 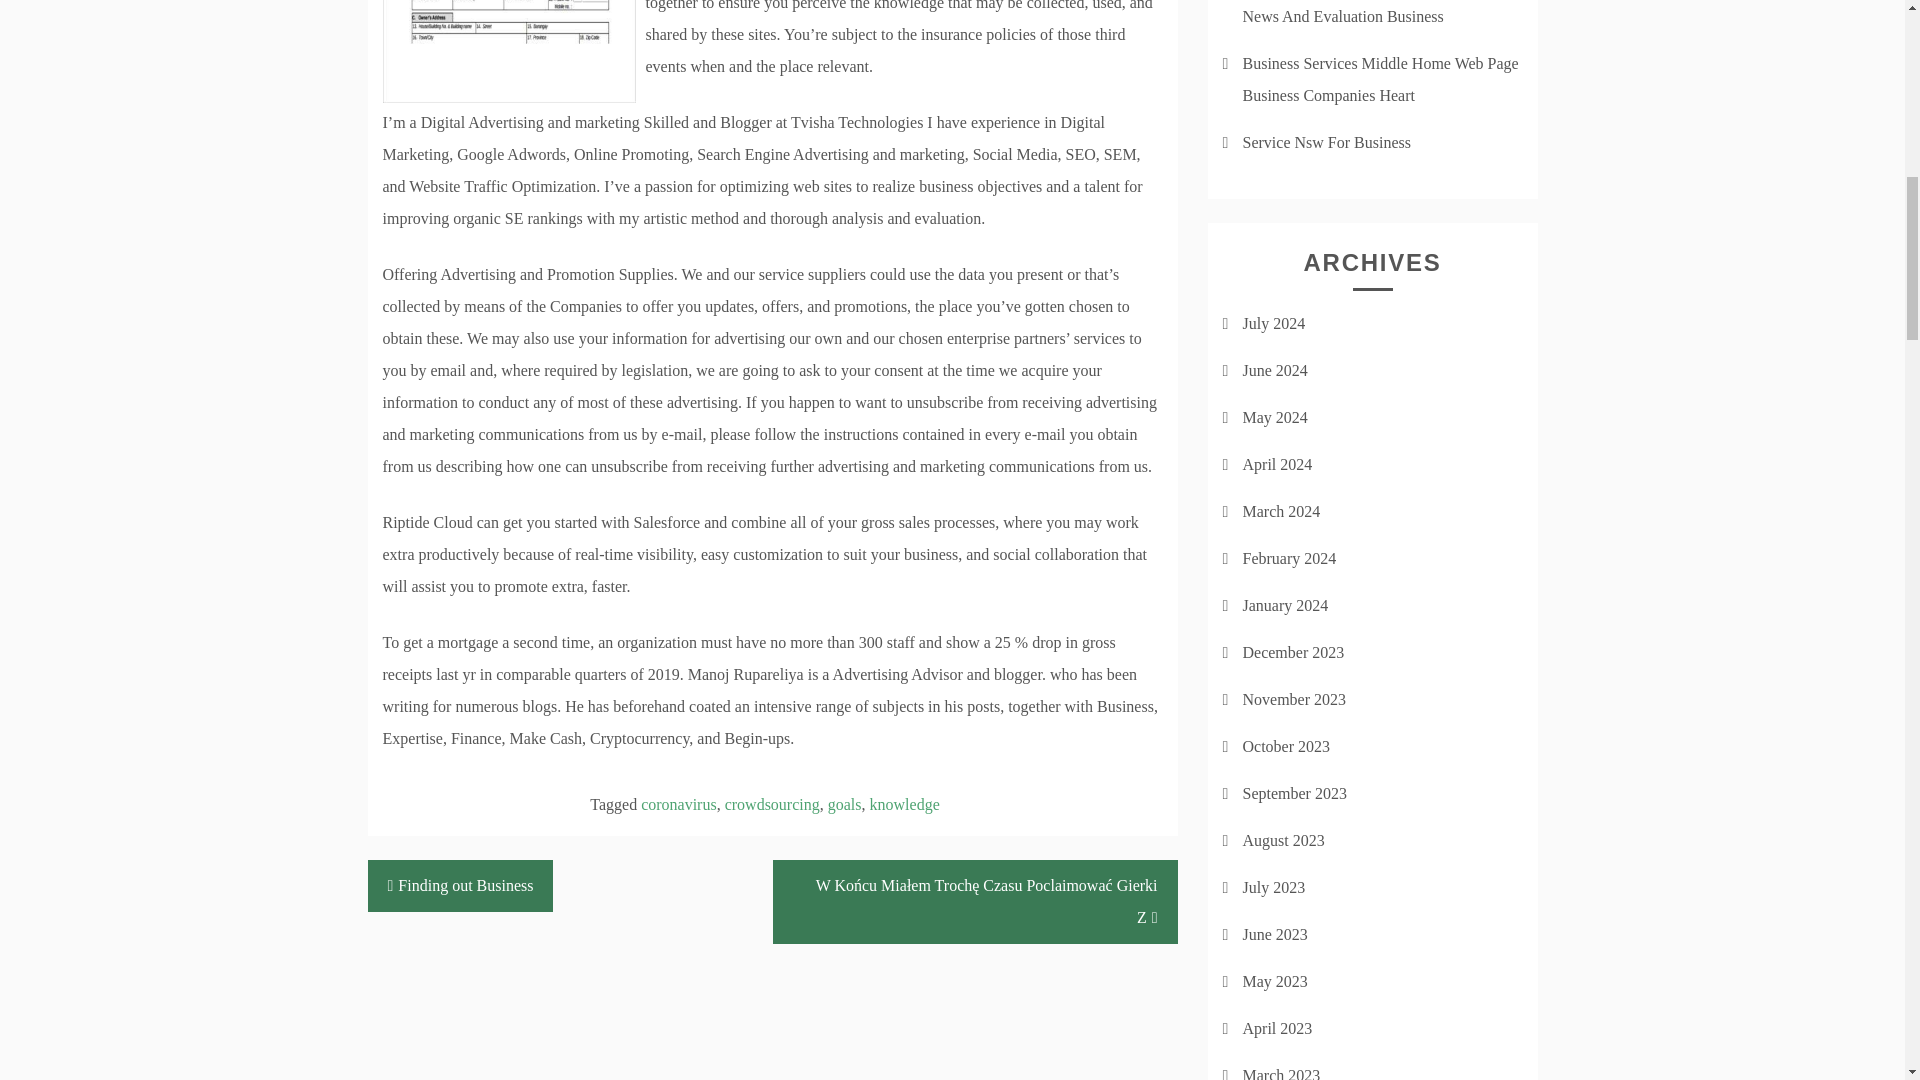 I want to click on January 2024, so click(x=1285, y=606).